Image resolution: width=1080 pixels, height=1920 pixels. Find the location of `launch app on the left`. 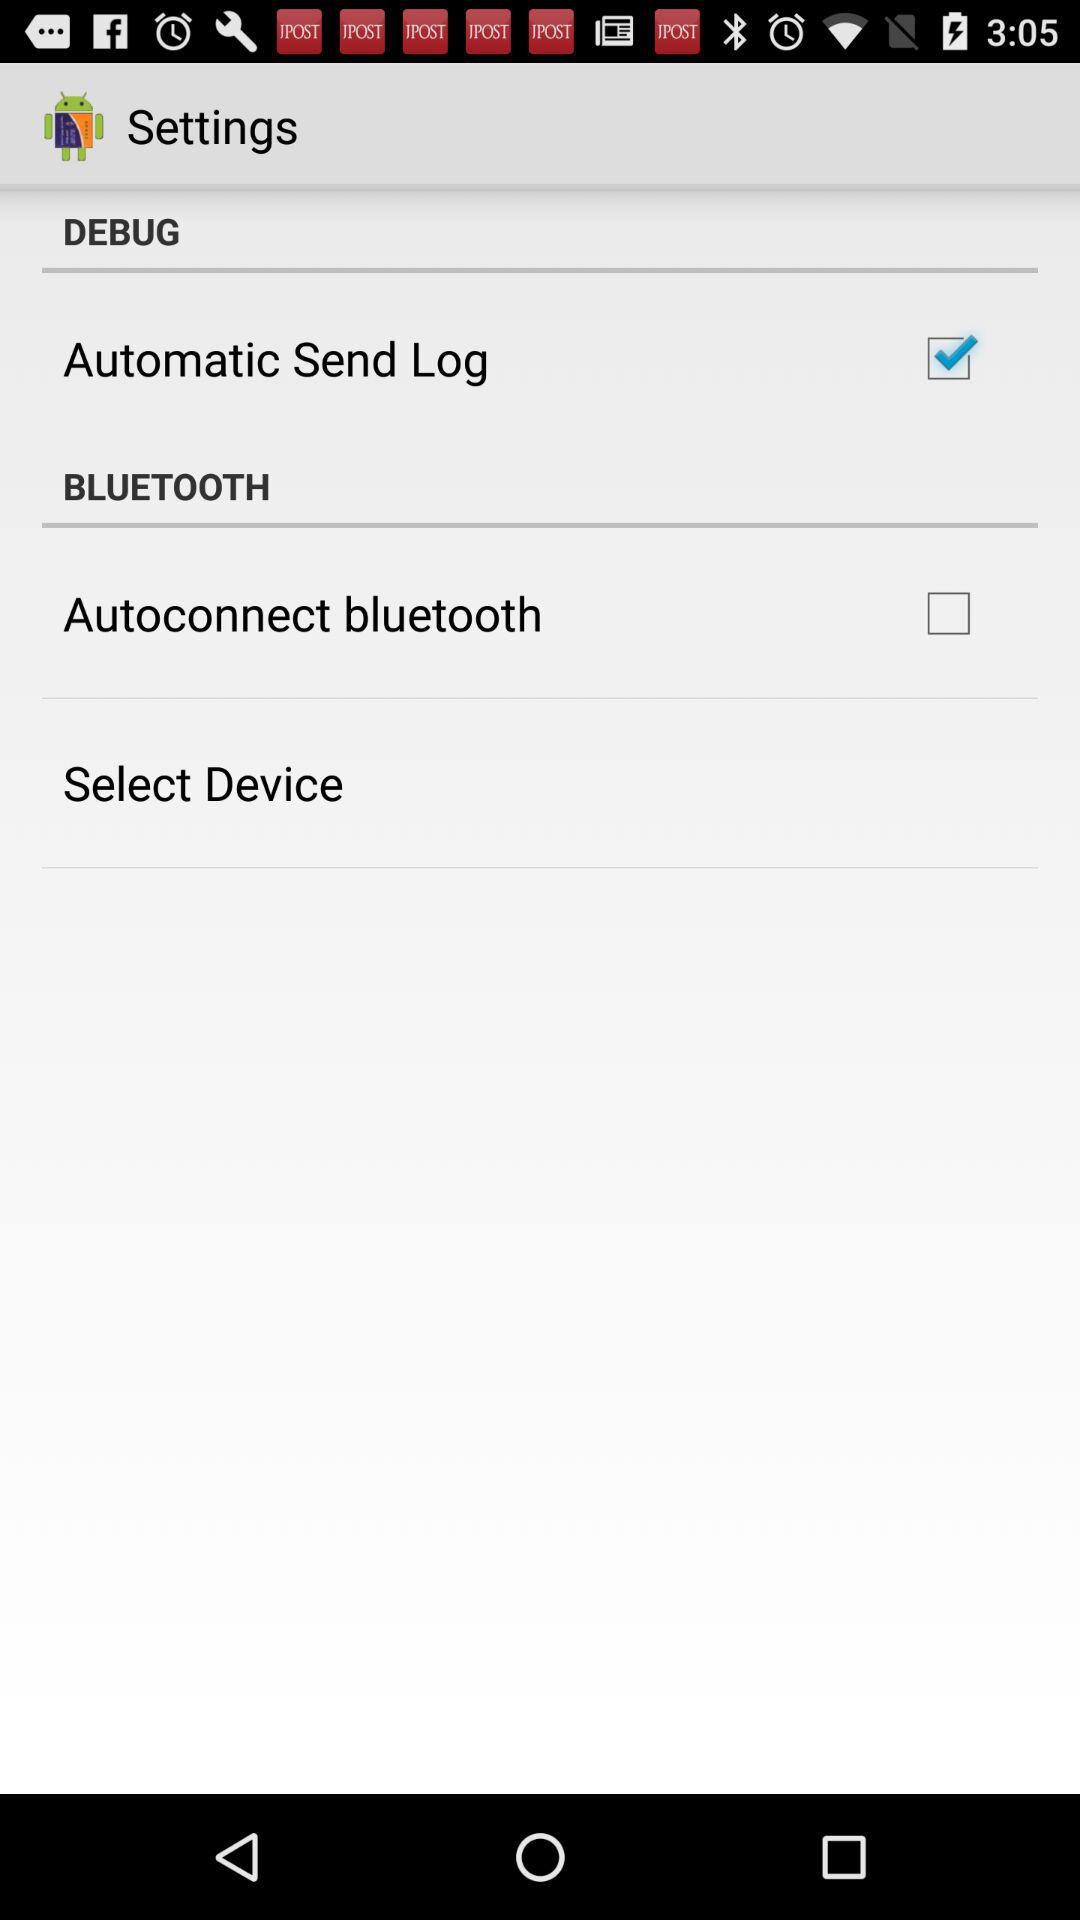

launch app on the left is located at coordinates (203, 782).